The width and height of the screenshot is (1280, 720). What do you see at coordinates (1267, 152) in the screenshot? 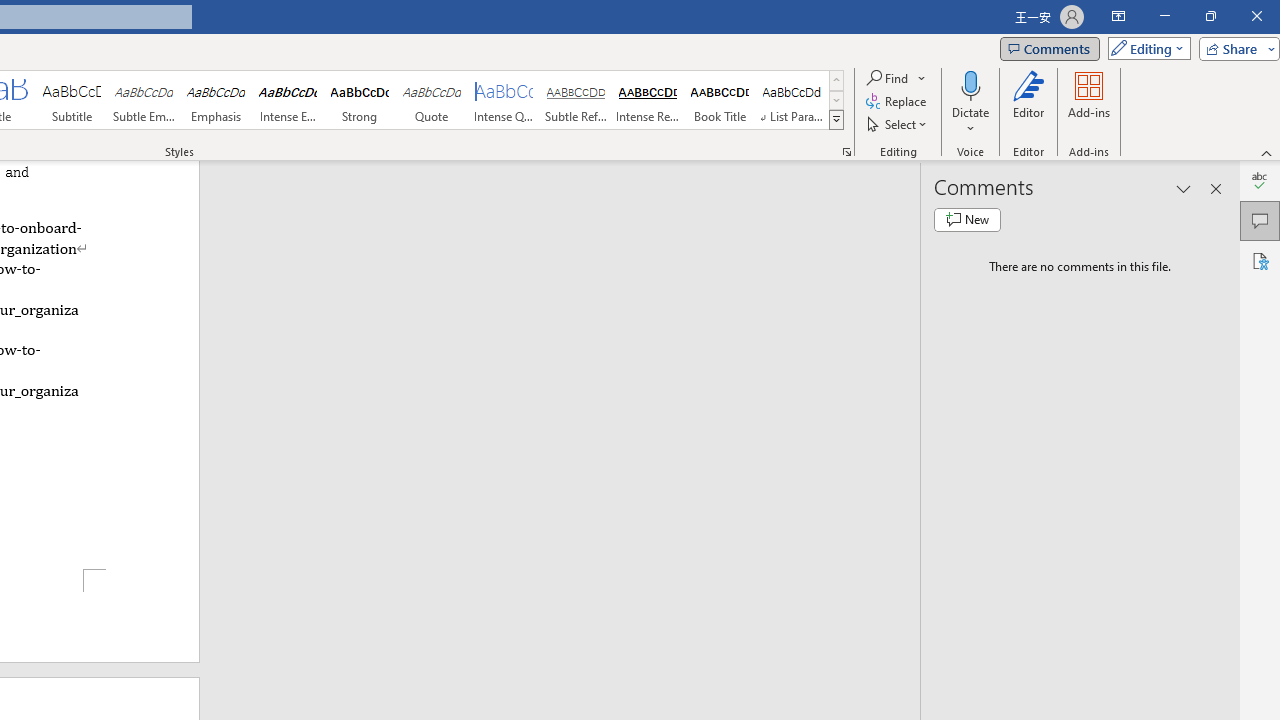
I see `Collapse the Ribbon` at bounding box center [1267, 152].